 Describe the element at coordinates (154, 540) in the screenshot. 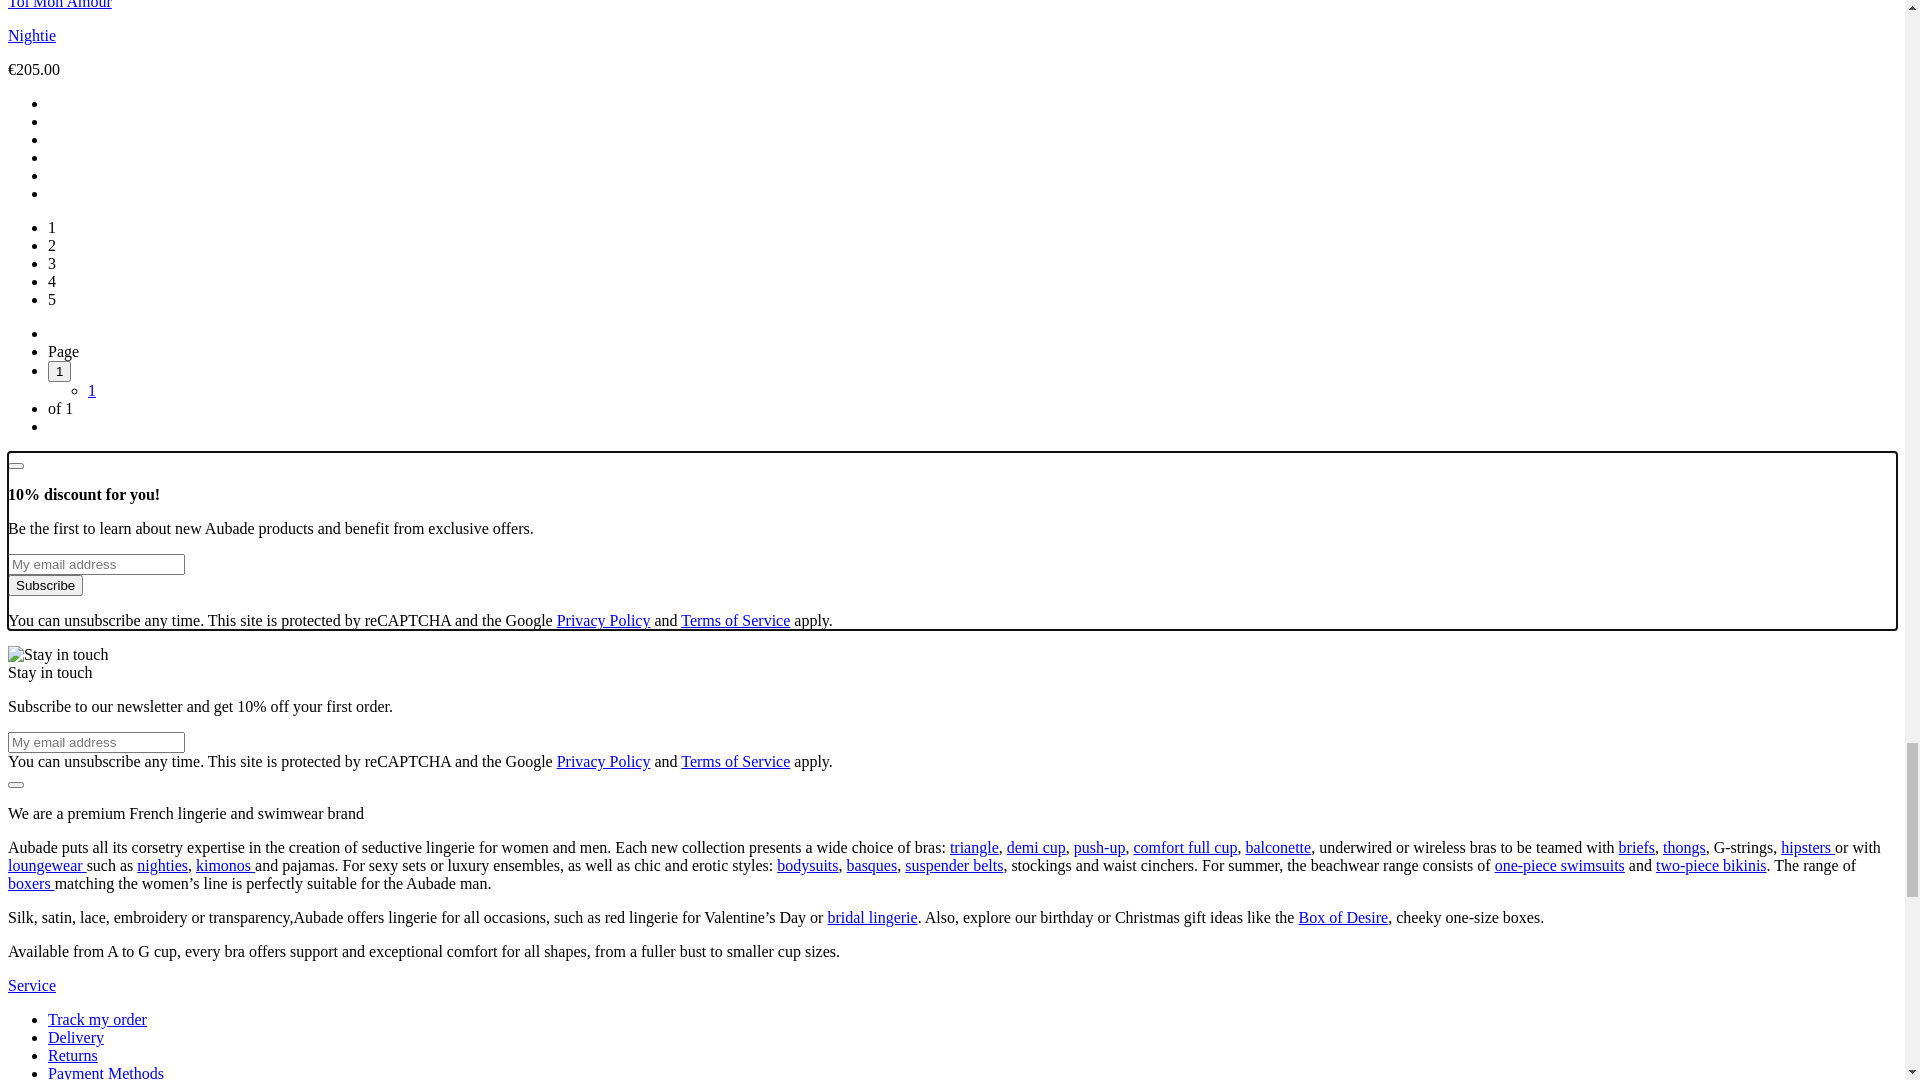

I see `Shorties` at that location.